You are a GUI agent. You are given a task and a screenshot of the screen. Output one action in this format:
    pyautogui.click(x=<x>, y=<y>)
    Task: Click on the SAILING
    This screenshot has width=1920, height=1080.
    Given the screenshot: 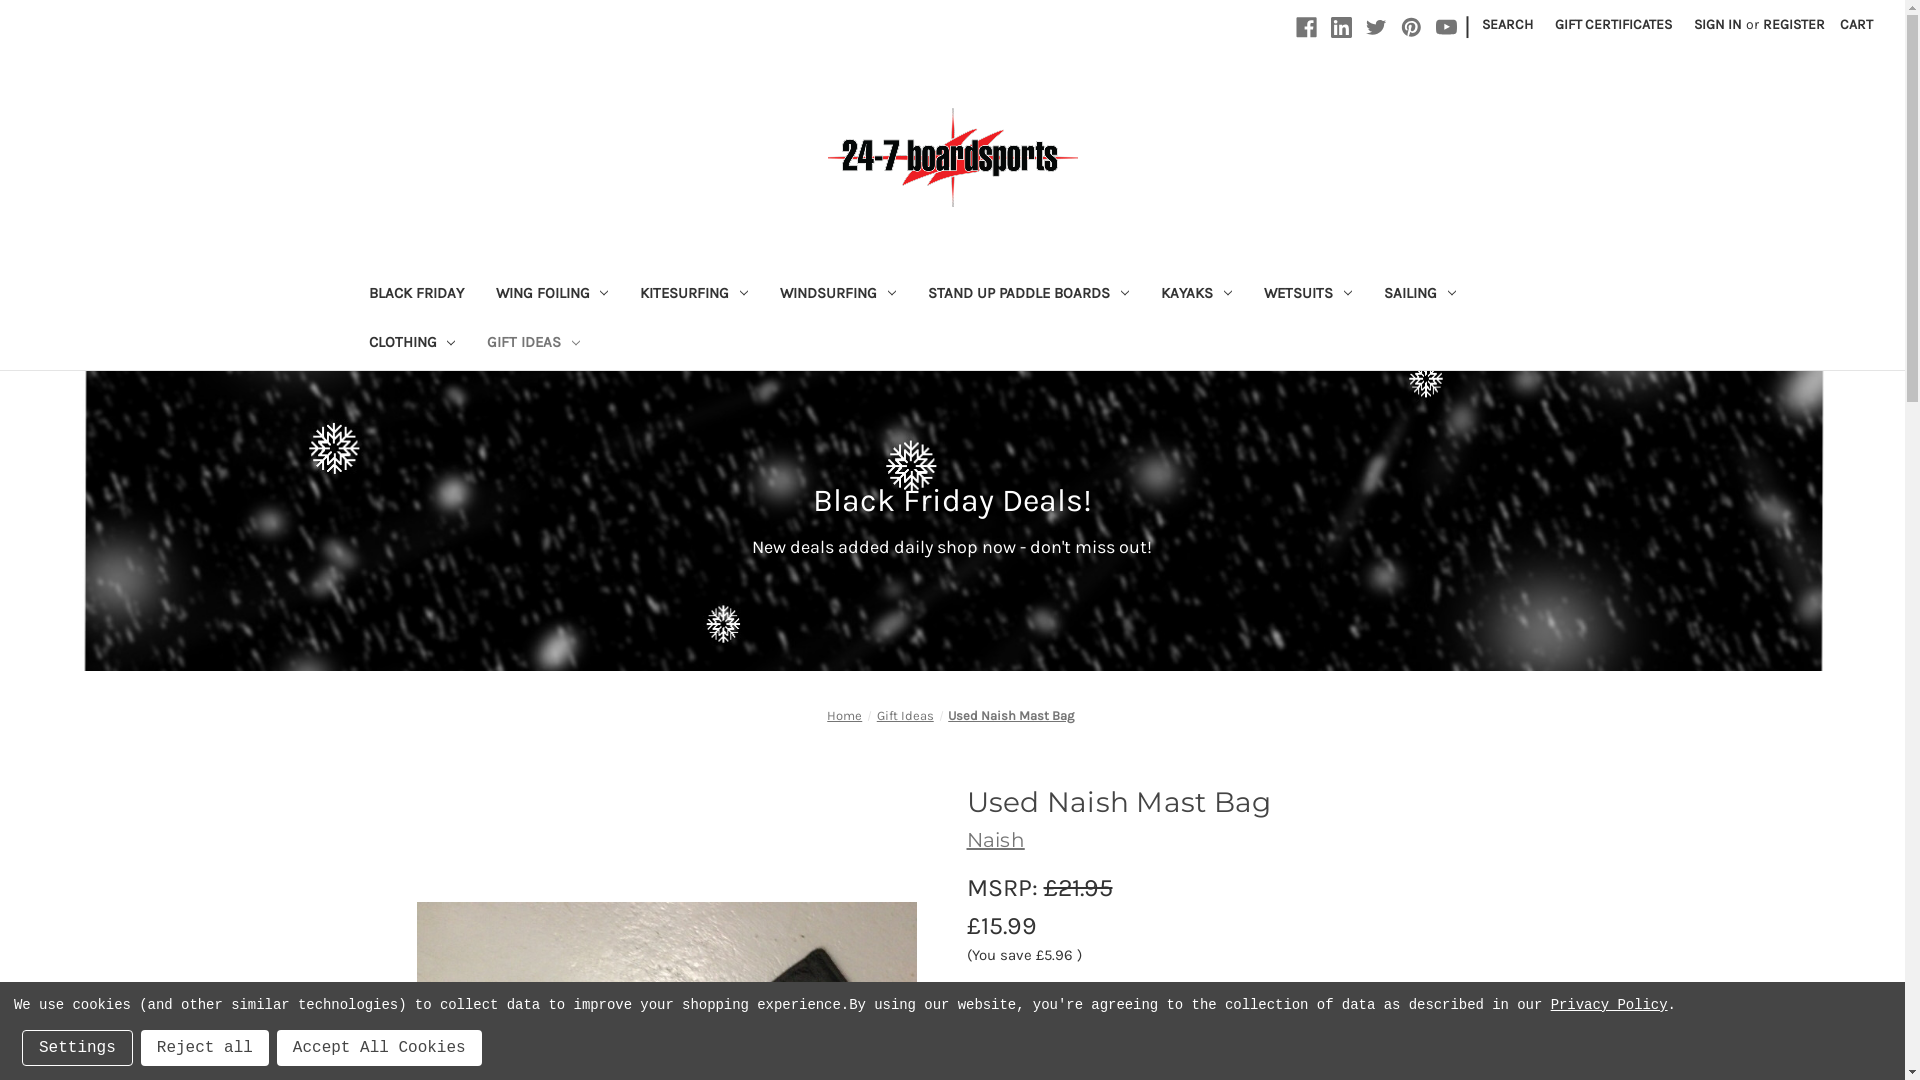 What is the action you would take?
    pyautogui.click(x=1420, y=296)
    